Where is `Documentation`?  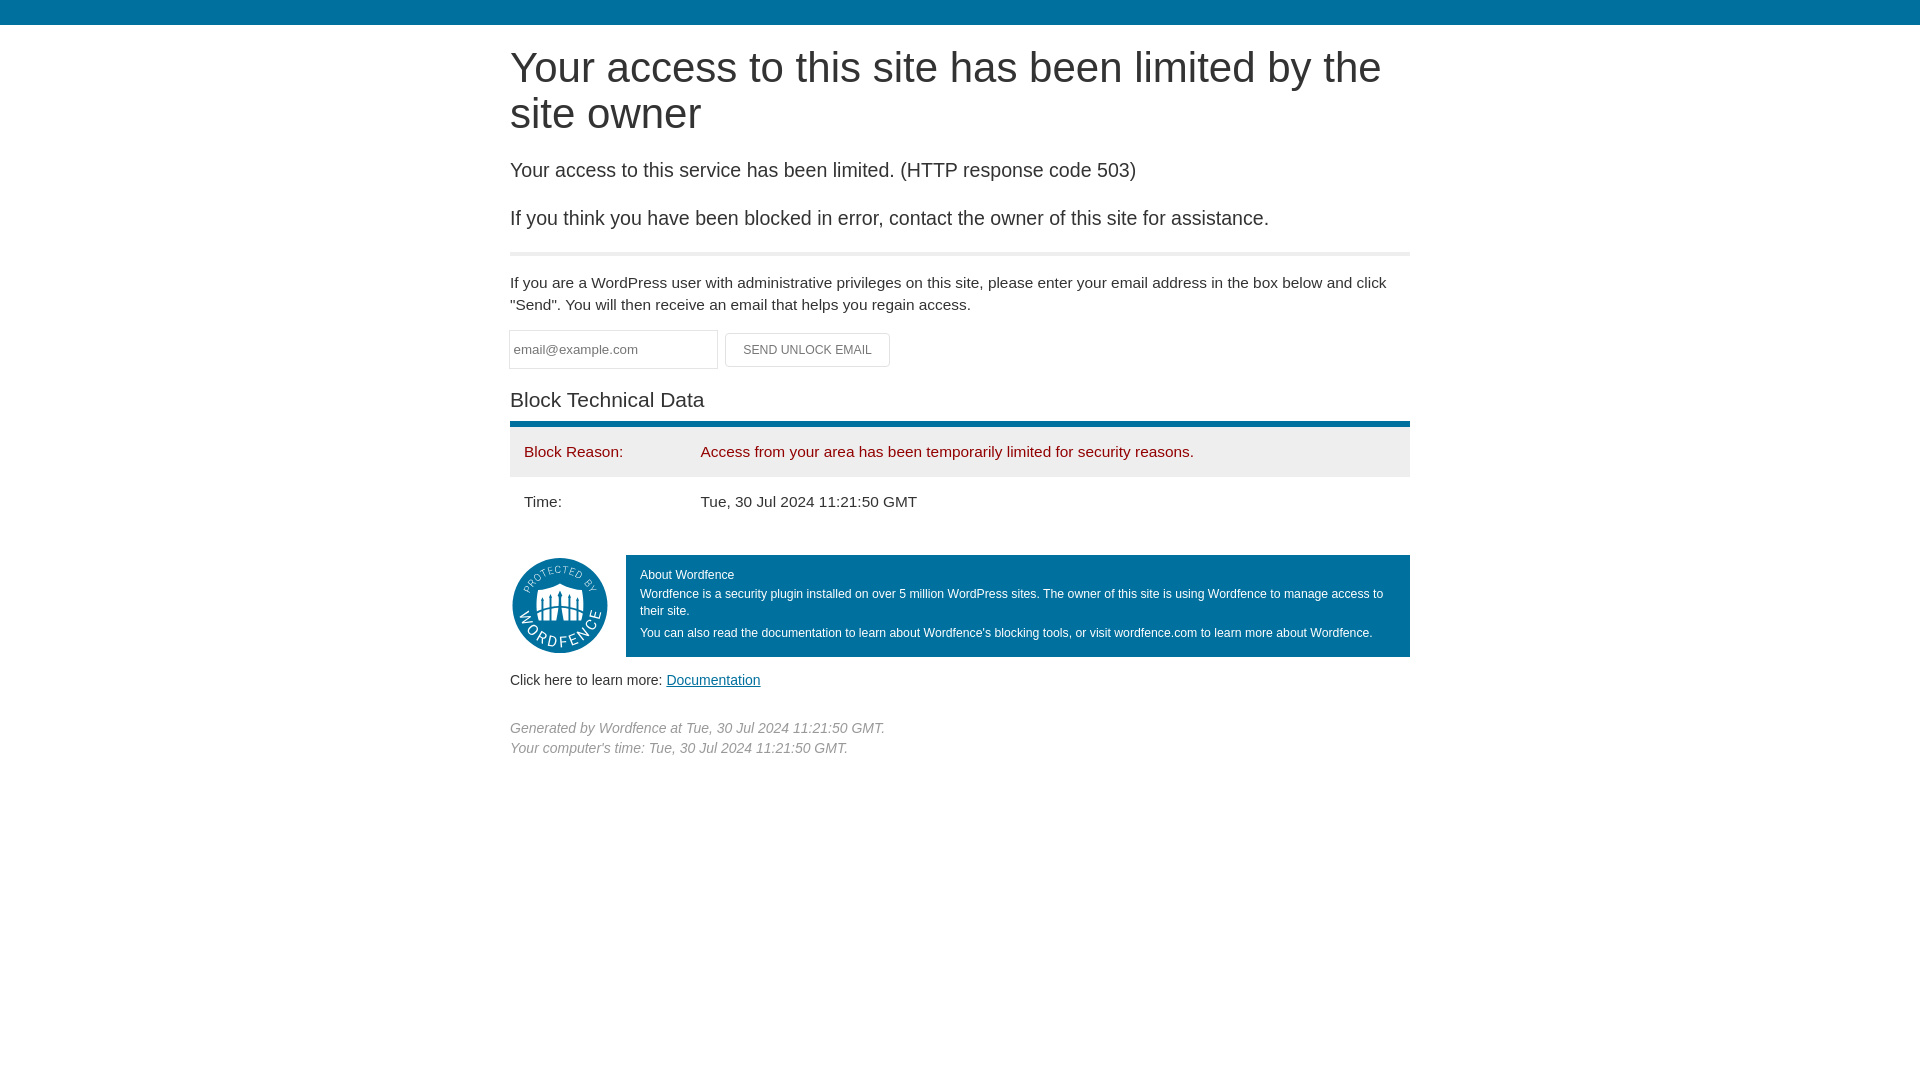 Documentation is located at coordinates (713, 679).